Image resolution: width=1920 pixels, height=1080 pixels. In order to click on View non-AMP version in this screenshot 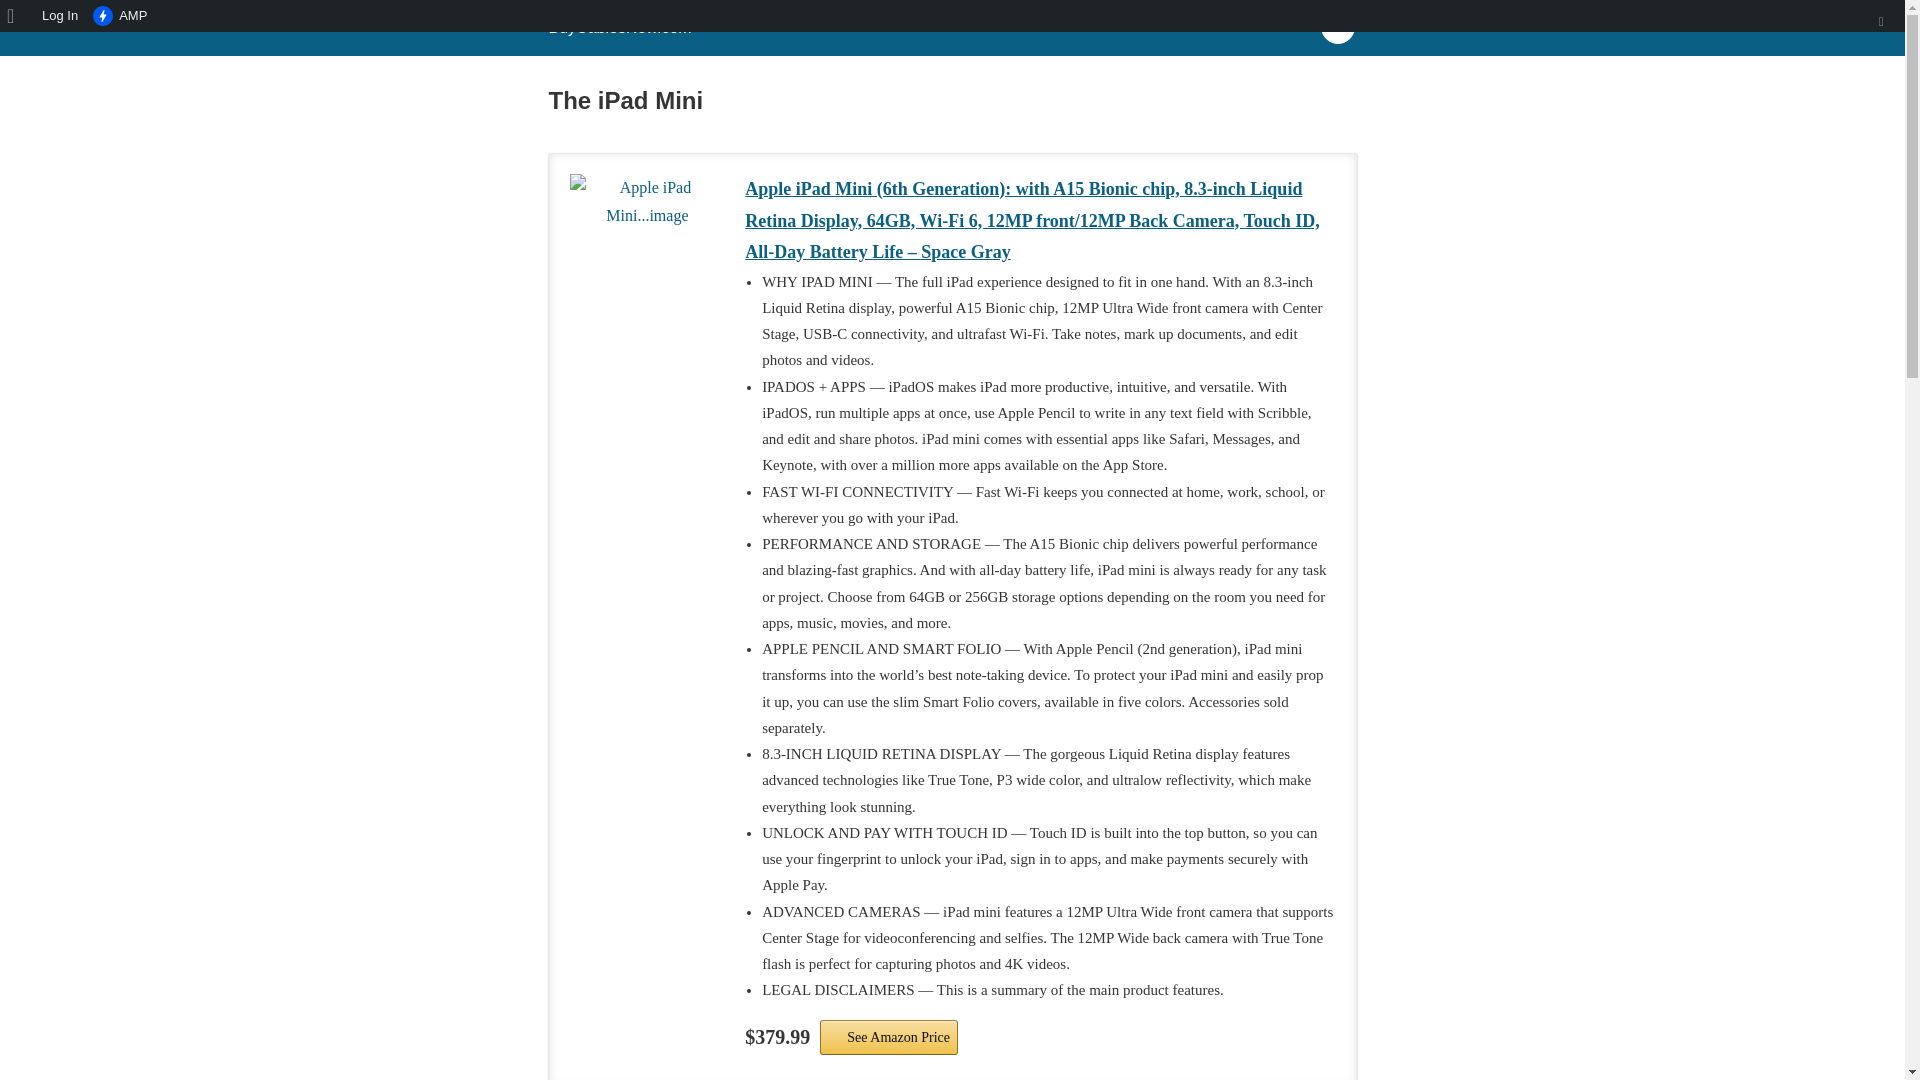, I will do `click(120, 16)`.